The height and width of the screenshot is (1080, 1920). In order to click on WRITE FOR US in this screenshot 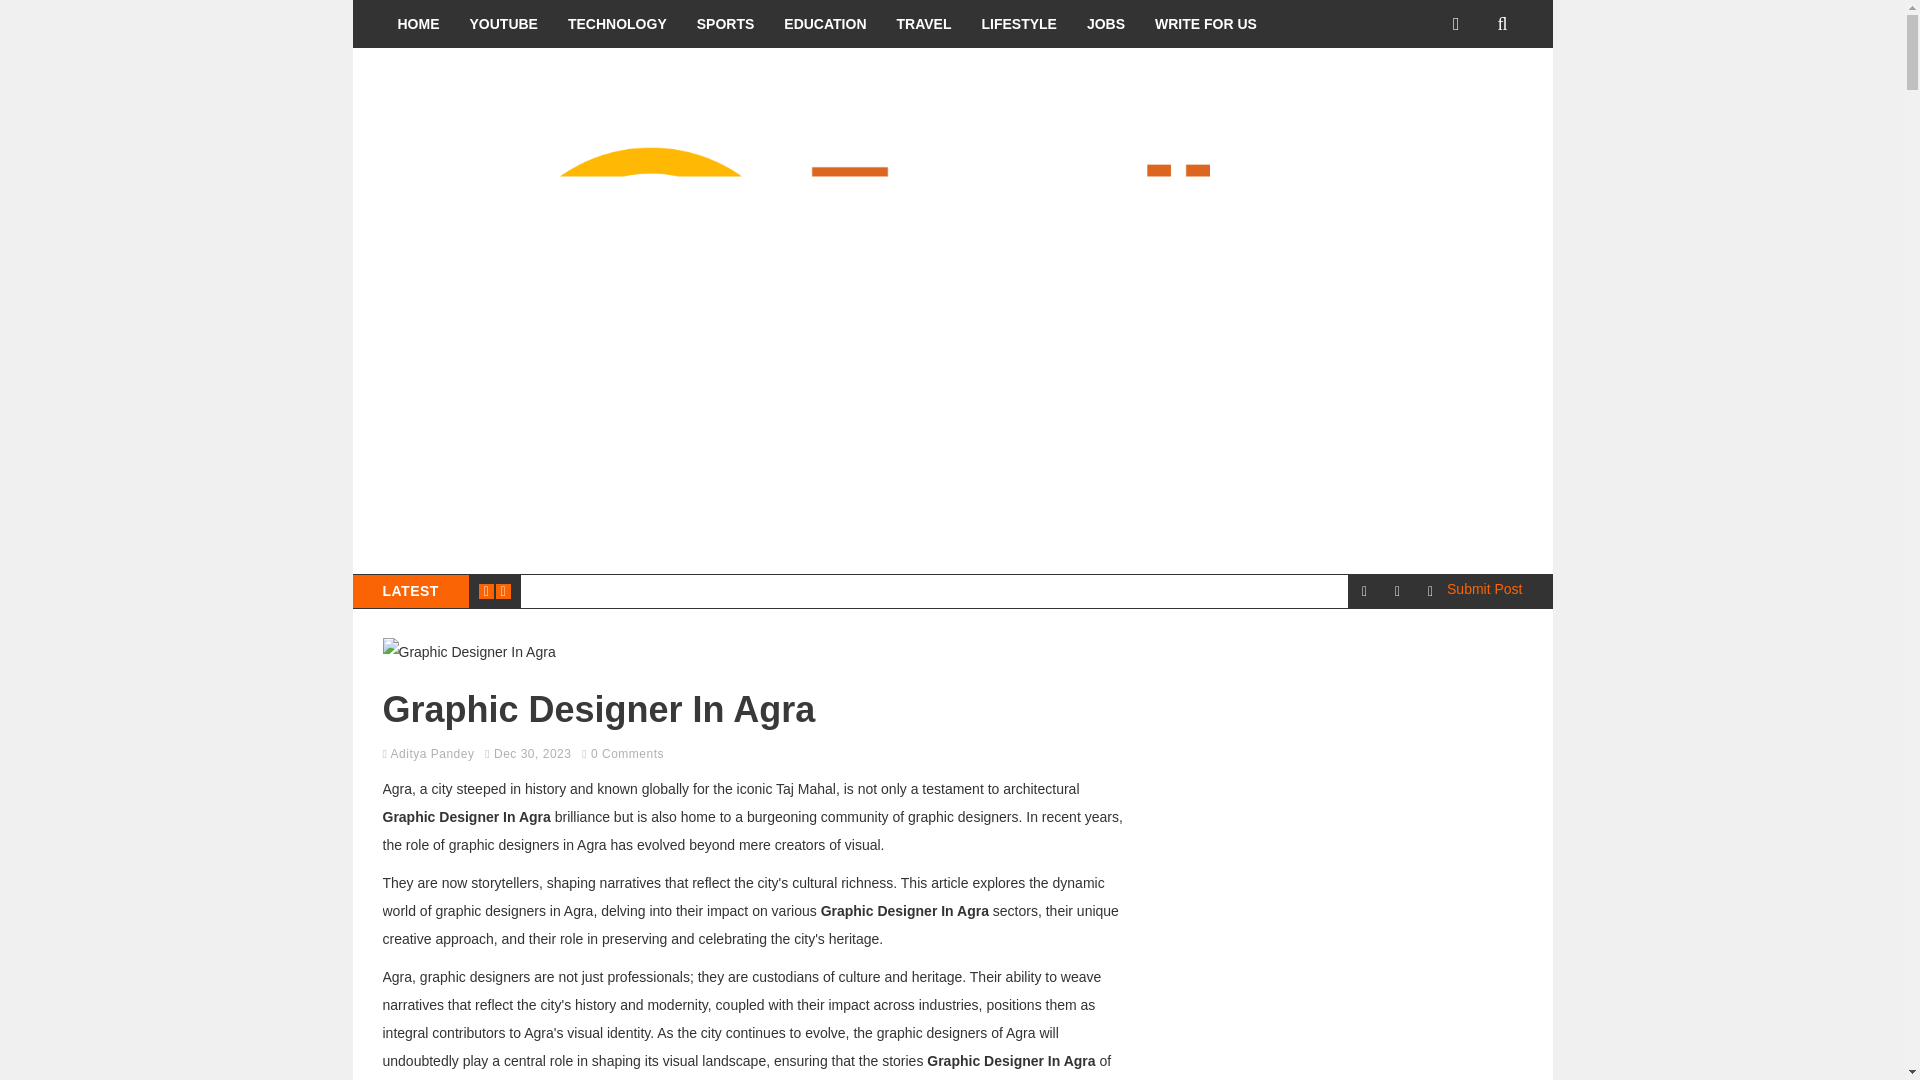, I will do `click(1206, 24)`.